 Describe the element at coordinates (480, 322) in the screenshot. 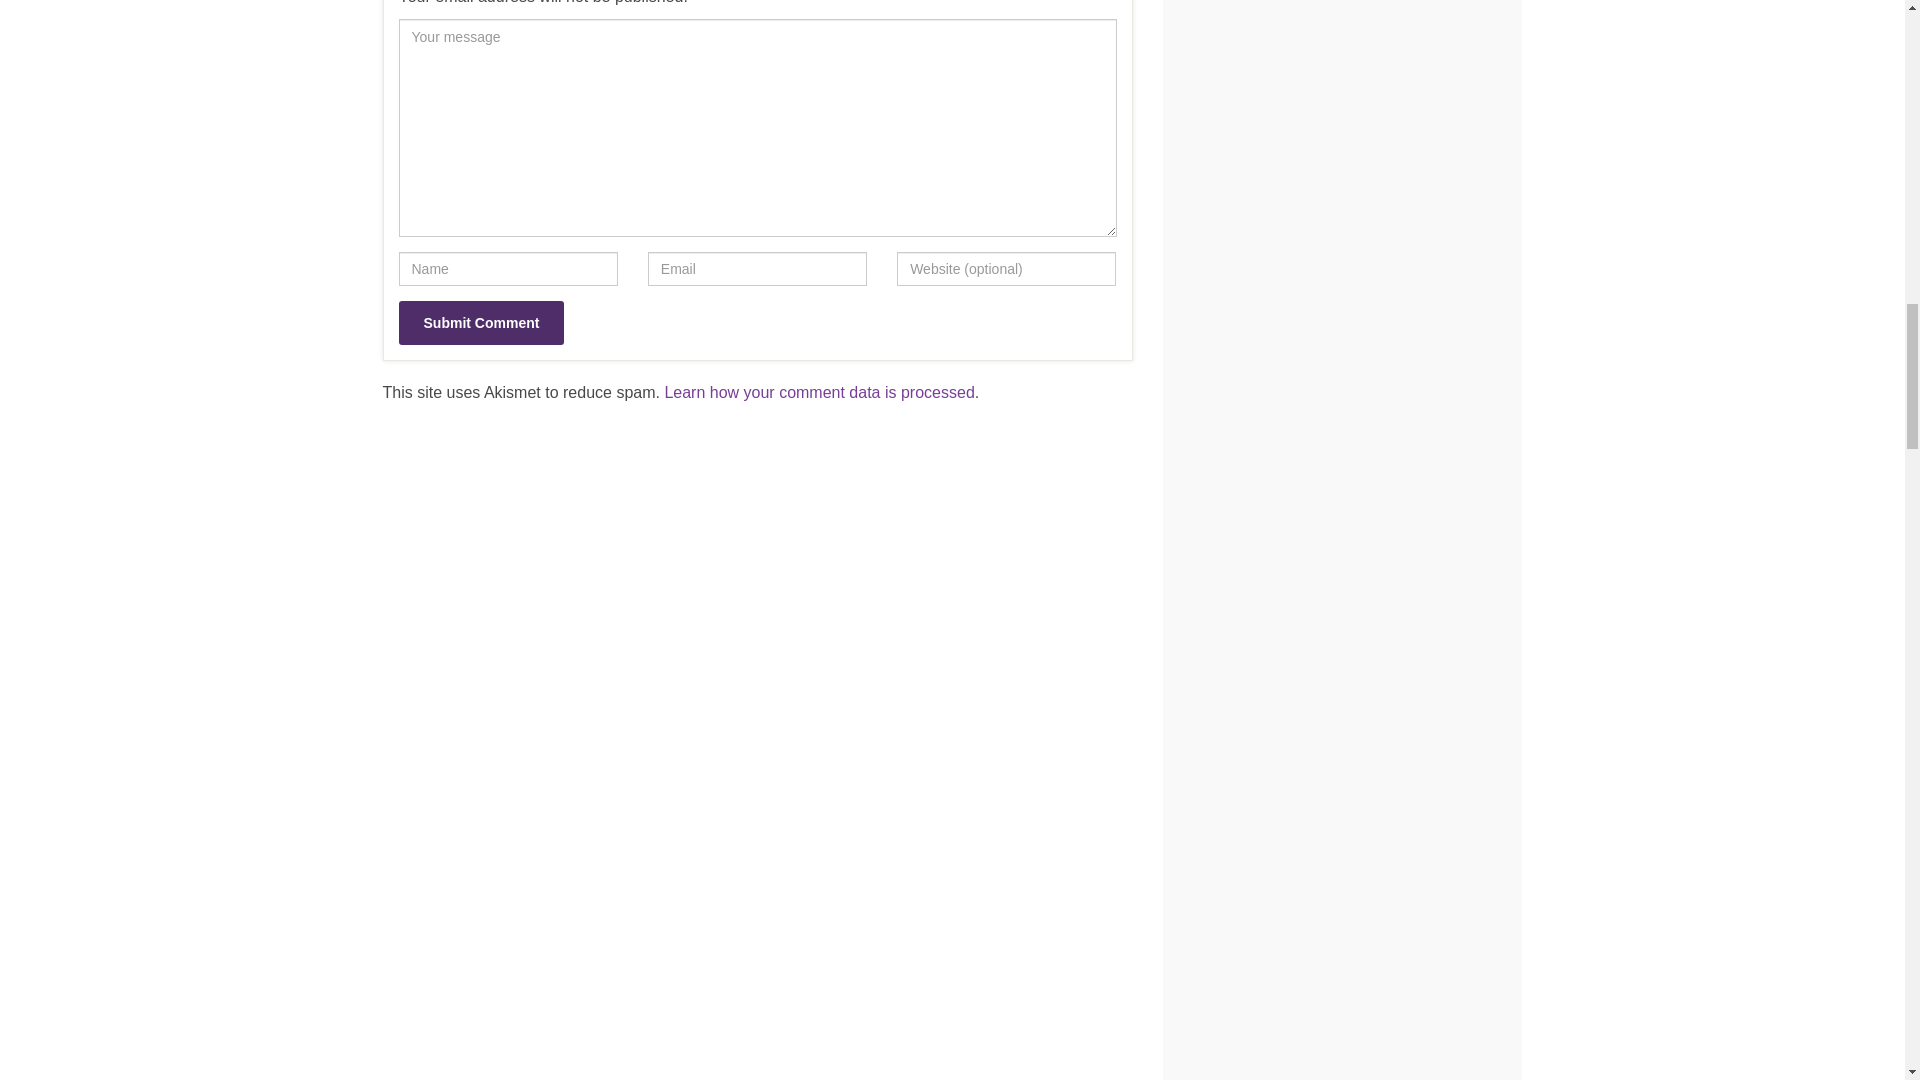

I see `Submit Comment` at that location.